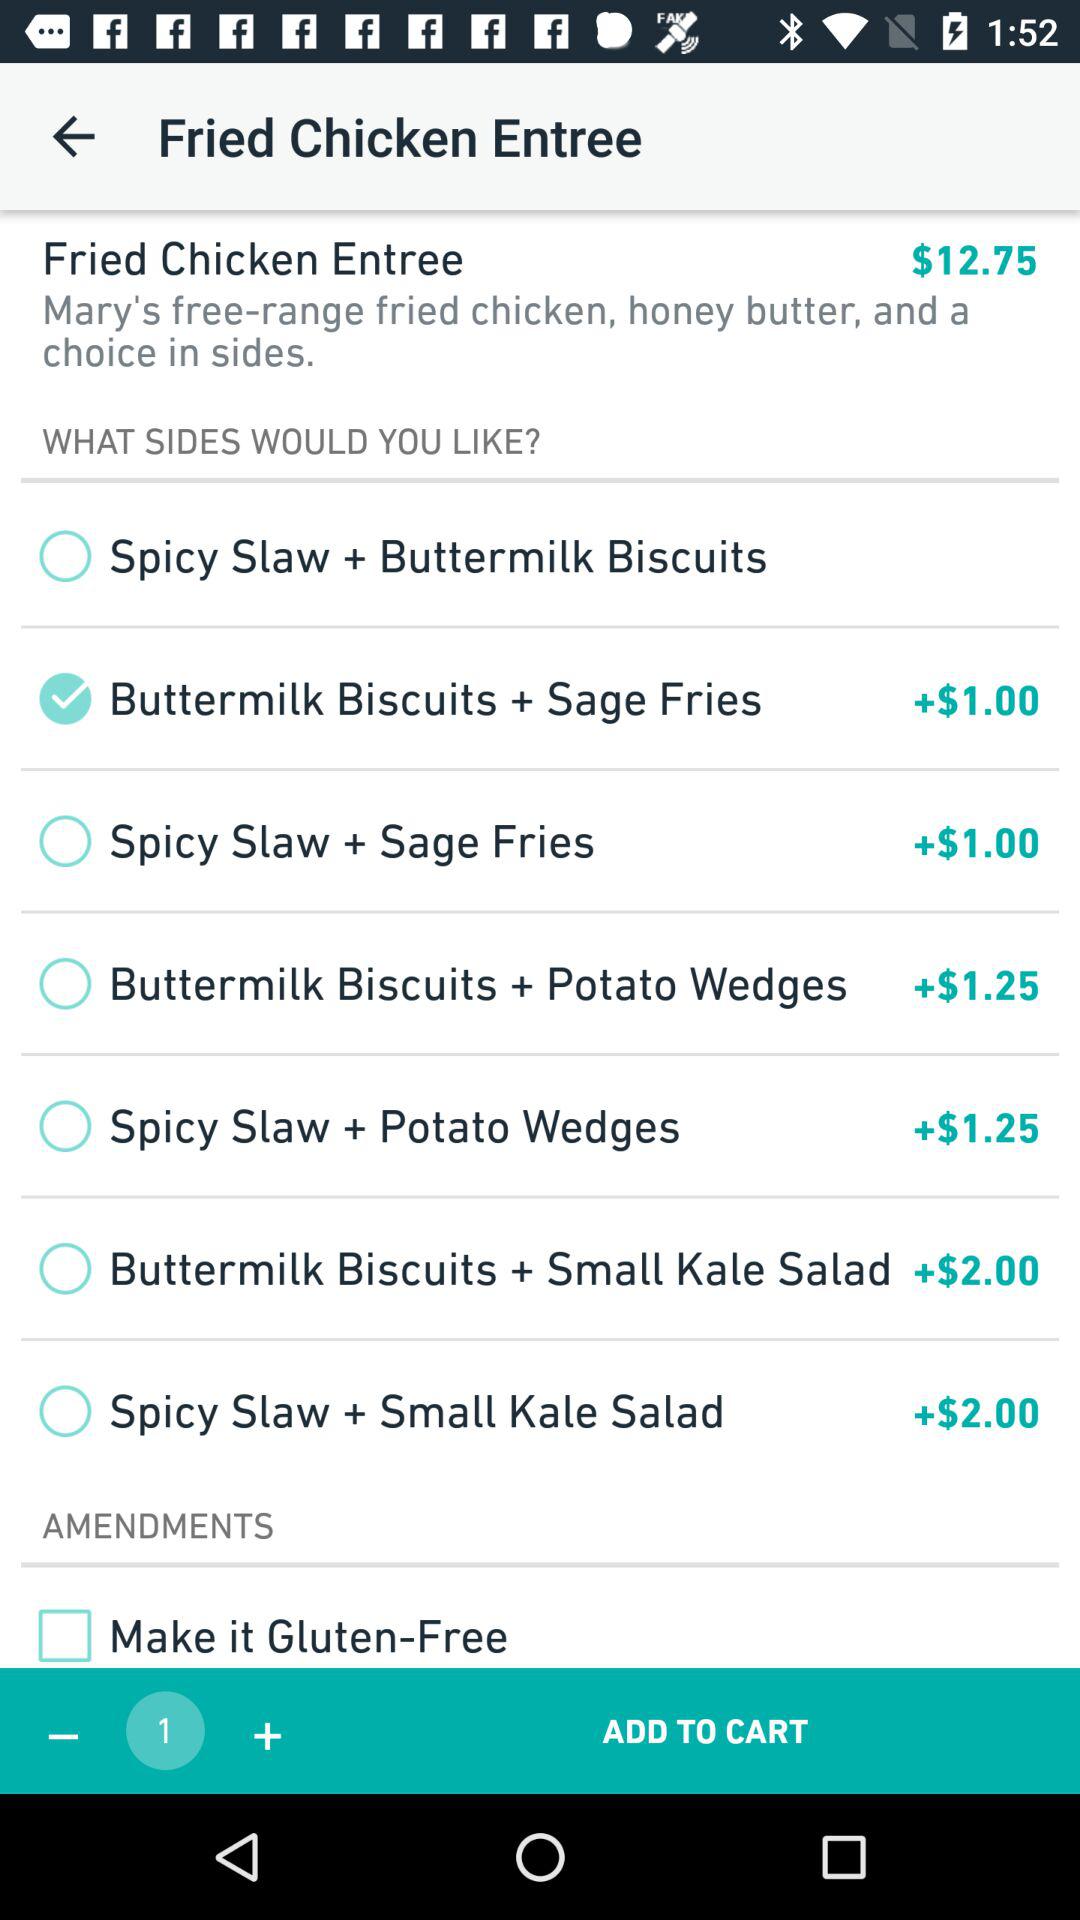 This screenshot has height=1920, width=1080. Describe the element at coordinates (267, 1730) in the screenshot. I see `press app to the right of the 1` at that location.